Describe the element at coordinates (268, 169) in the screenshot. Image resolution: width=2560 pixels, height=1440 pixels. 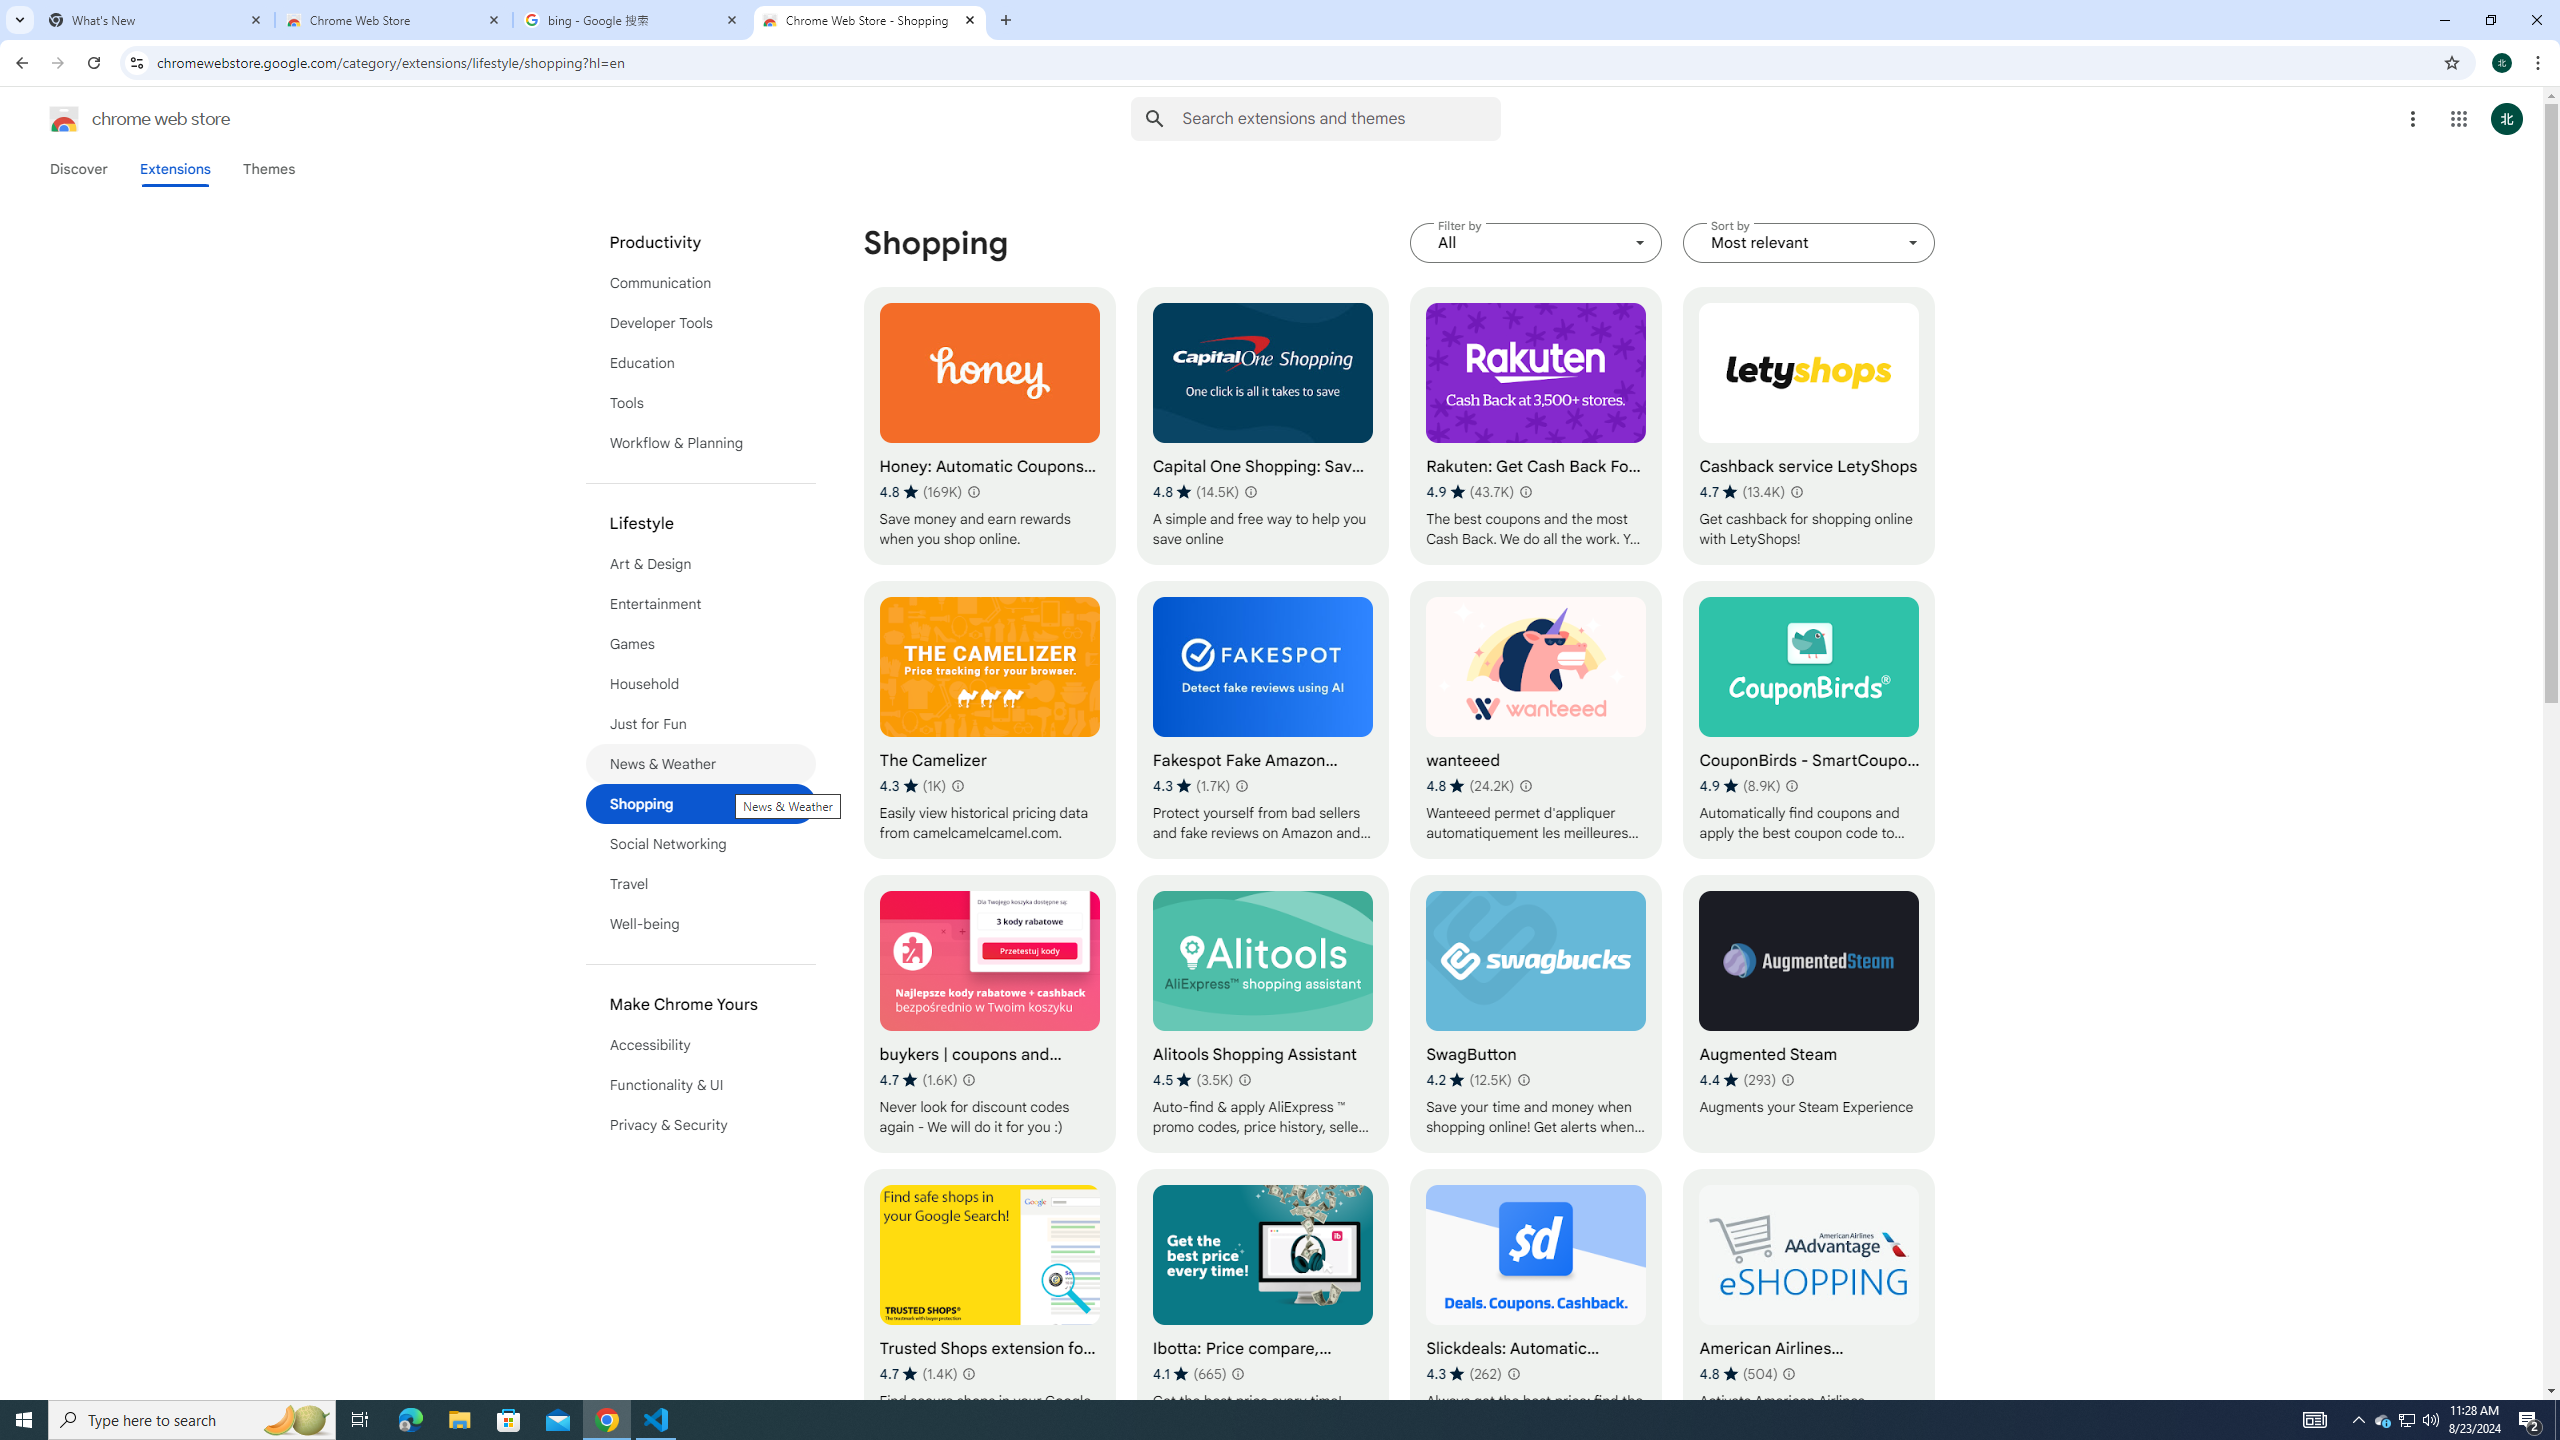
I see `Themes` at that location.